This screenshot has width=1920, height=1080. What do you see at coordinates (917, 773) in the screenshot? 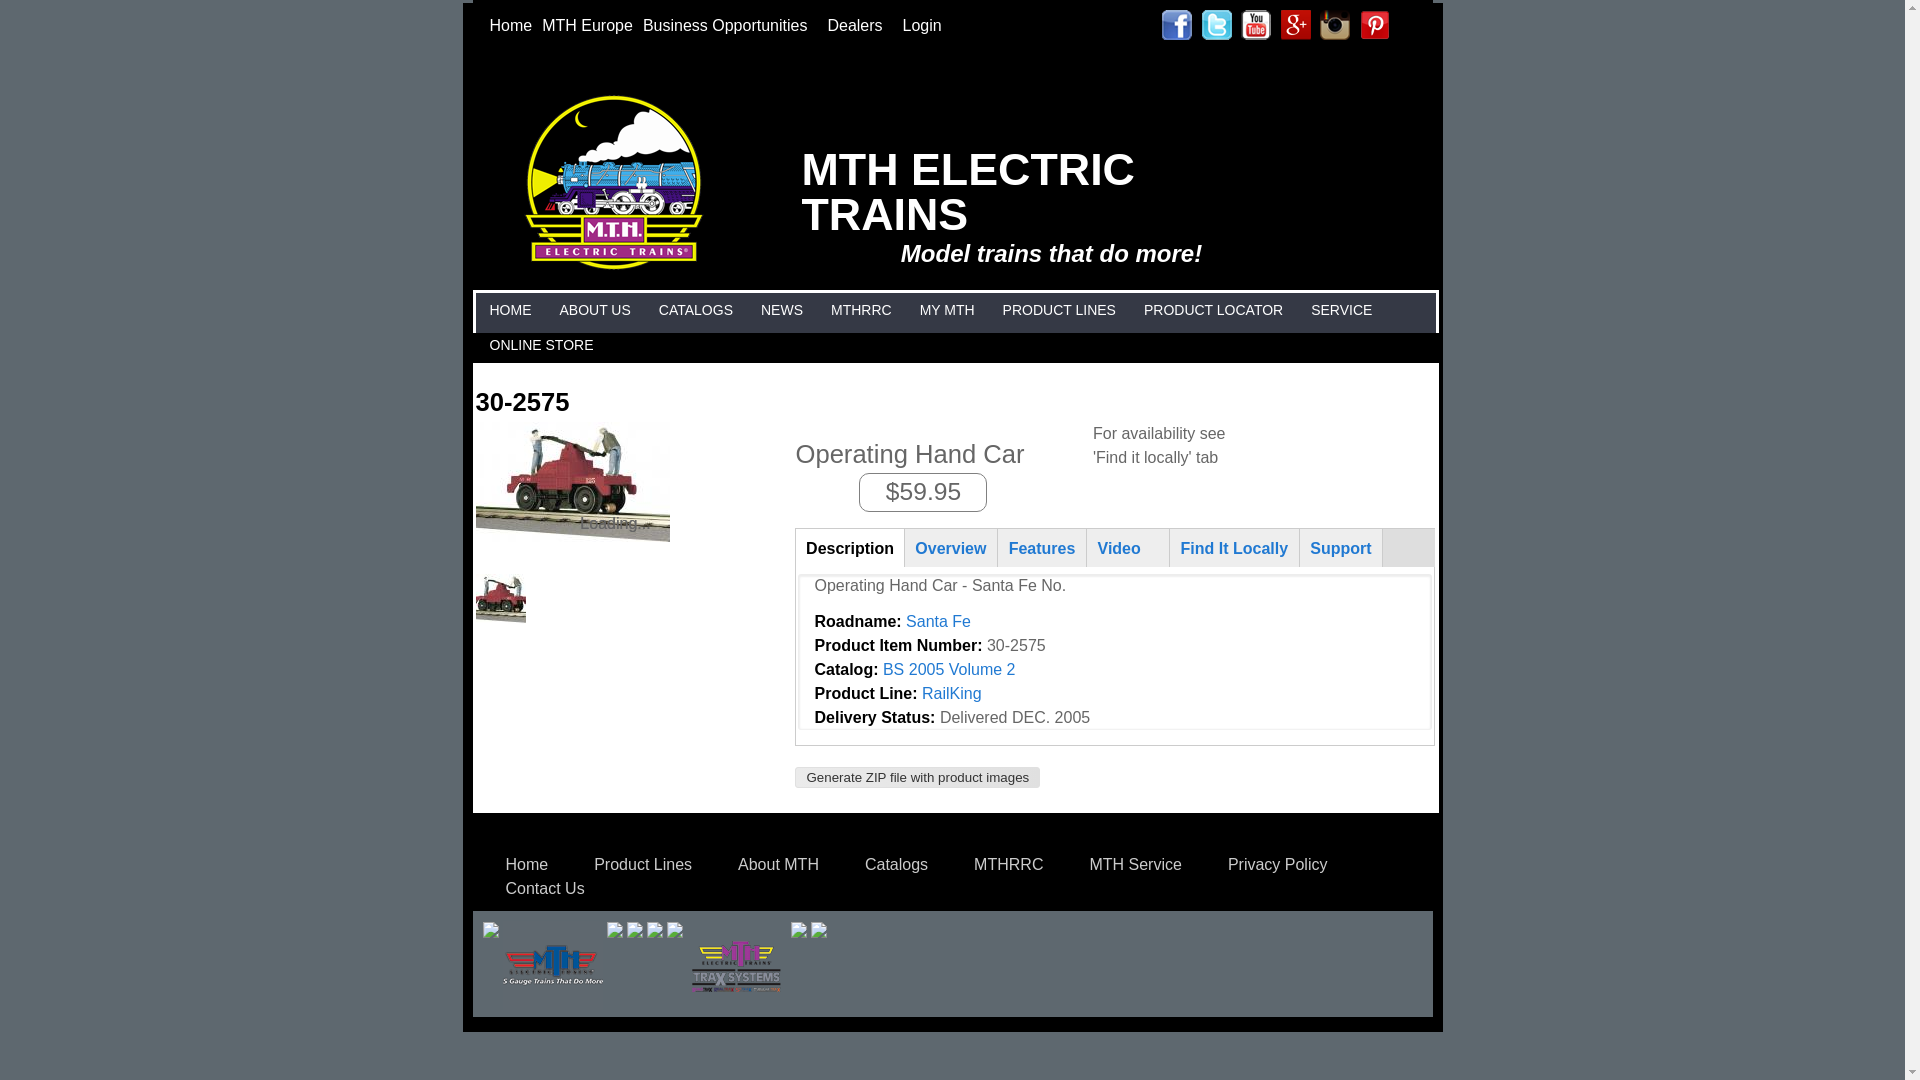
I see `Generate ZIP file with product images` at bounding box center [917, 773].